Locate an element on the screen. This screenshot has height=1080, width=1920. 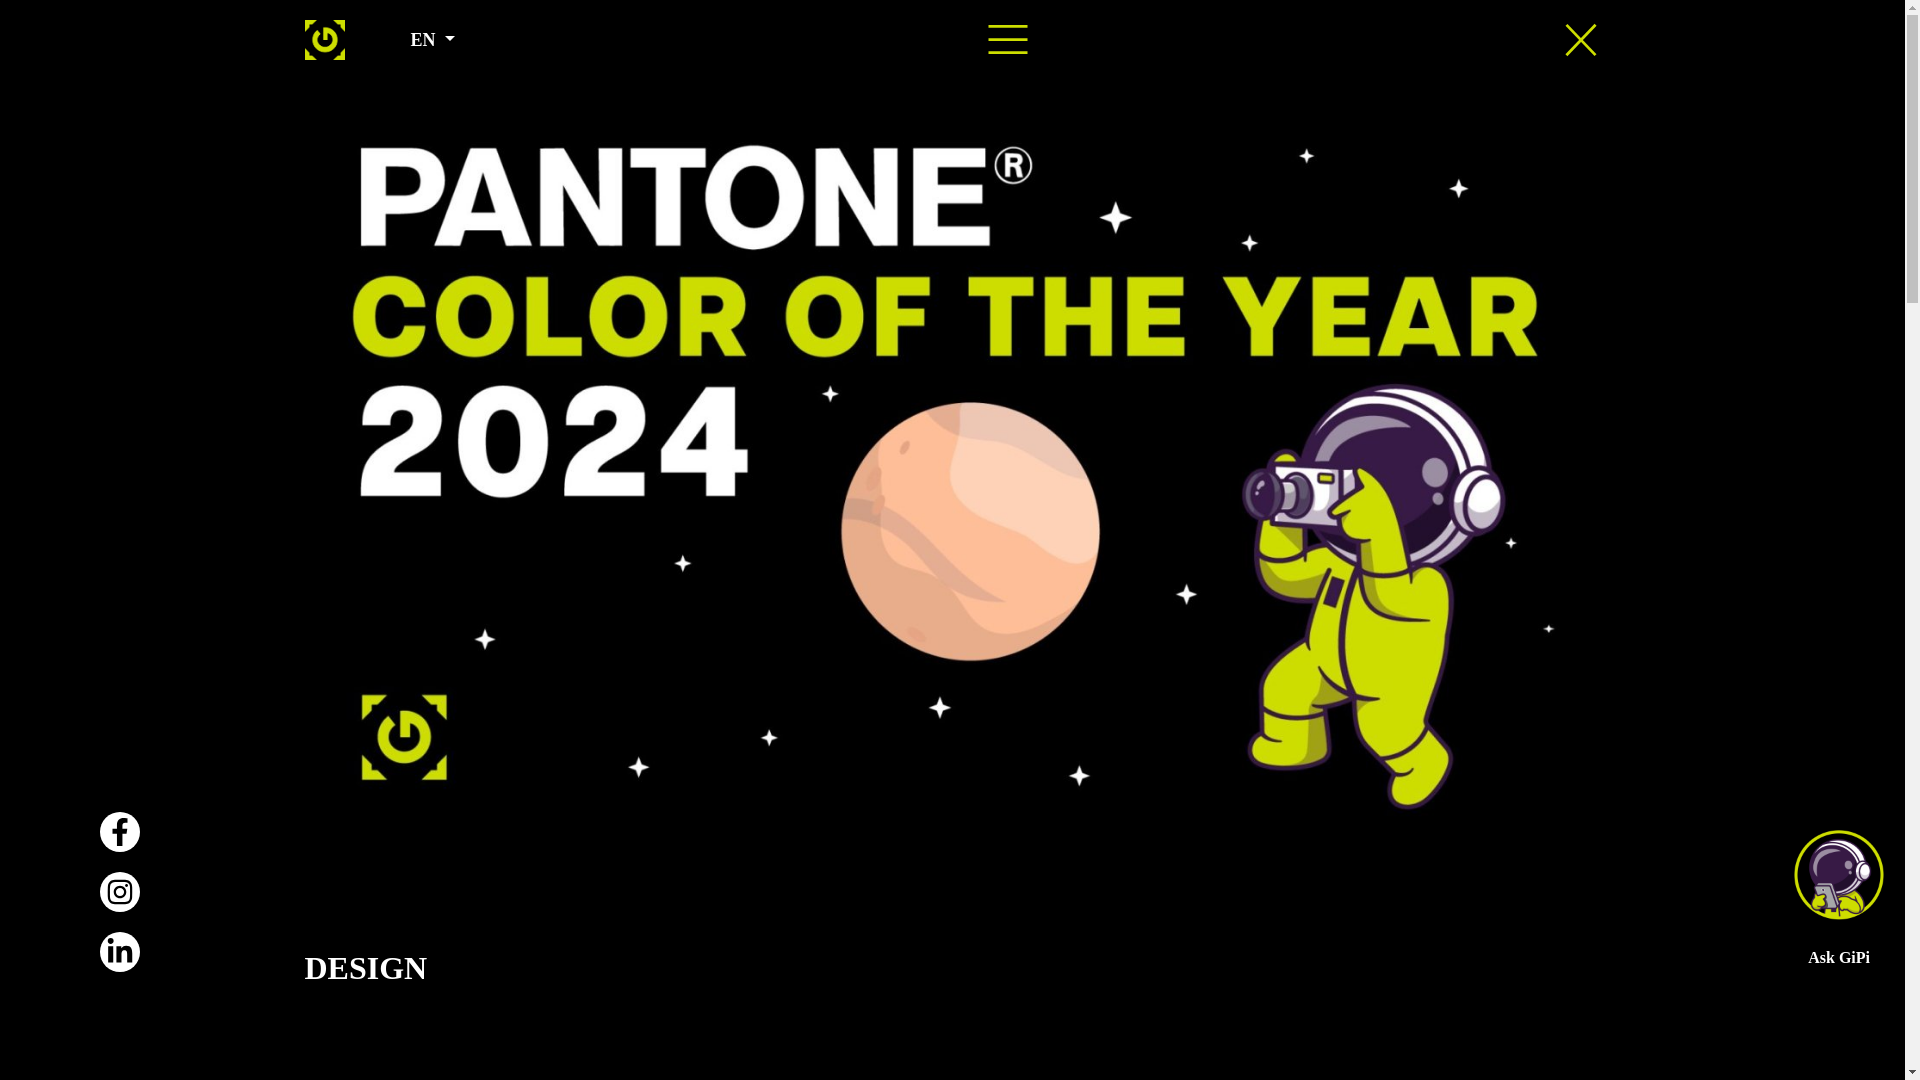
EN is located at coordinates (432, 38).